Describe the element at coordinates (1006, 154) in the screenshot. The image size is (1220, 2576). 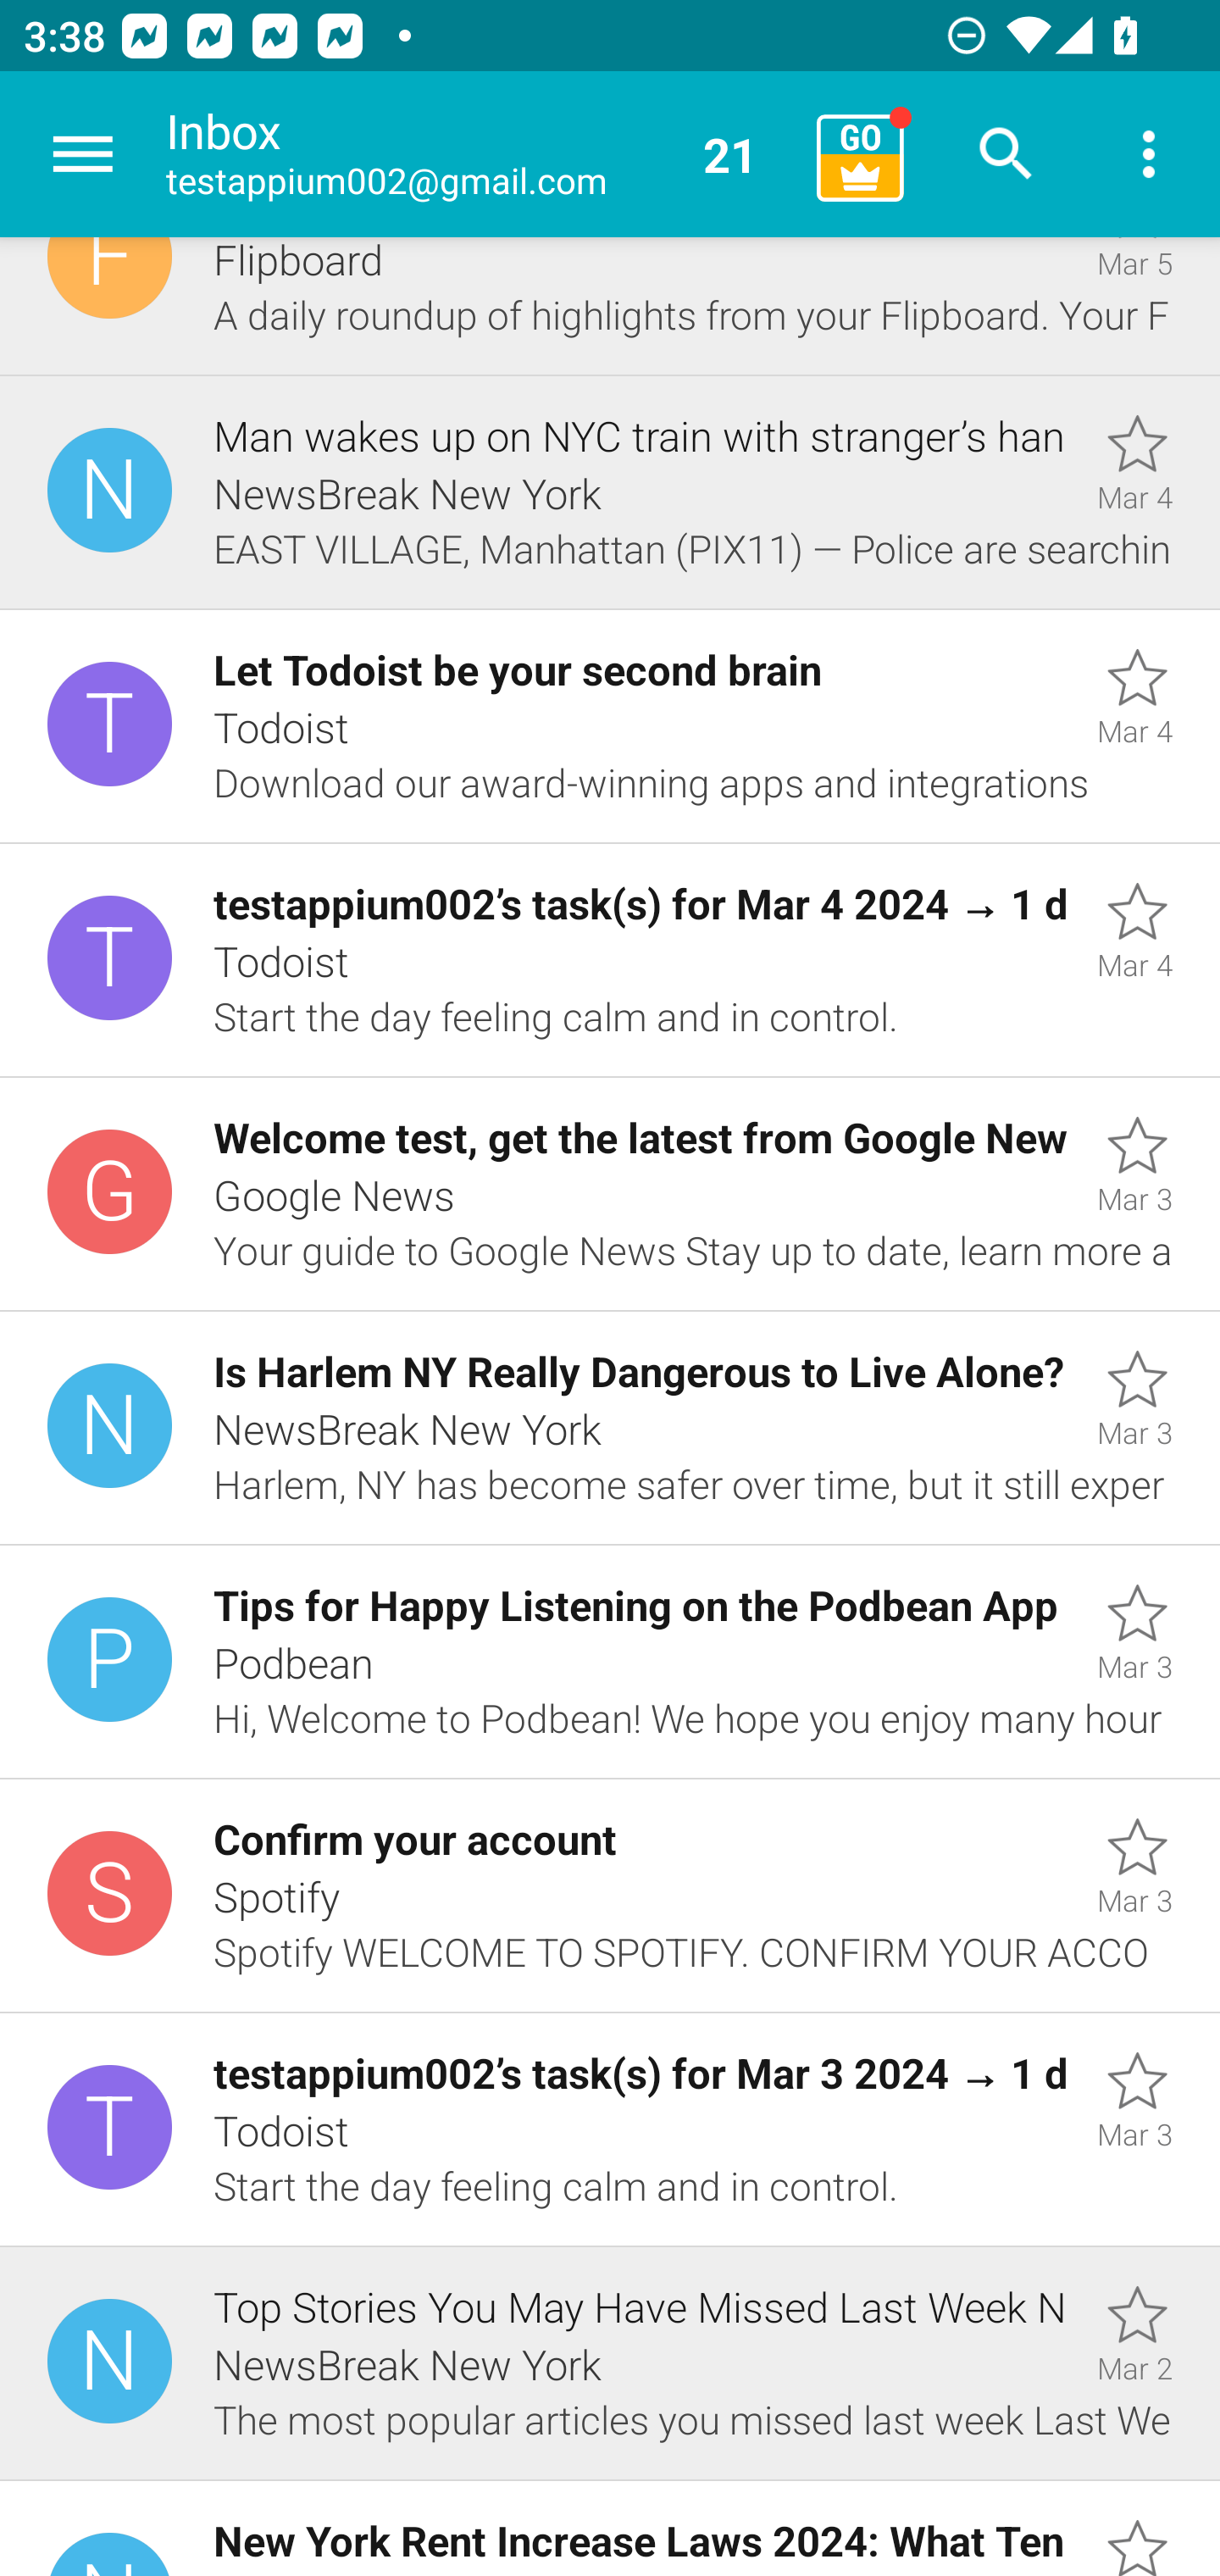
I see `Search` at that location.